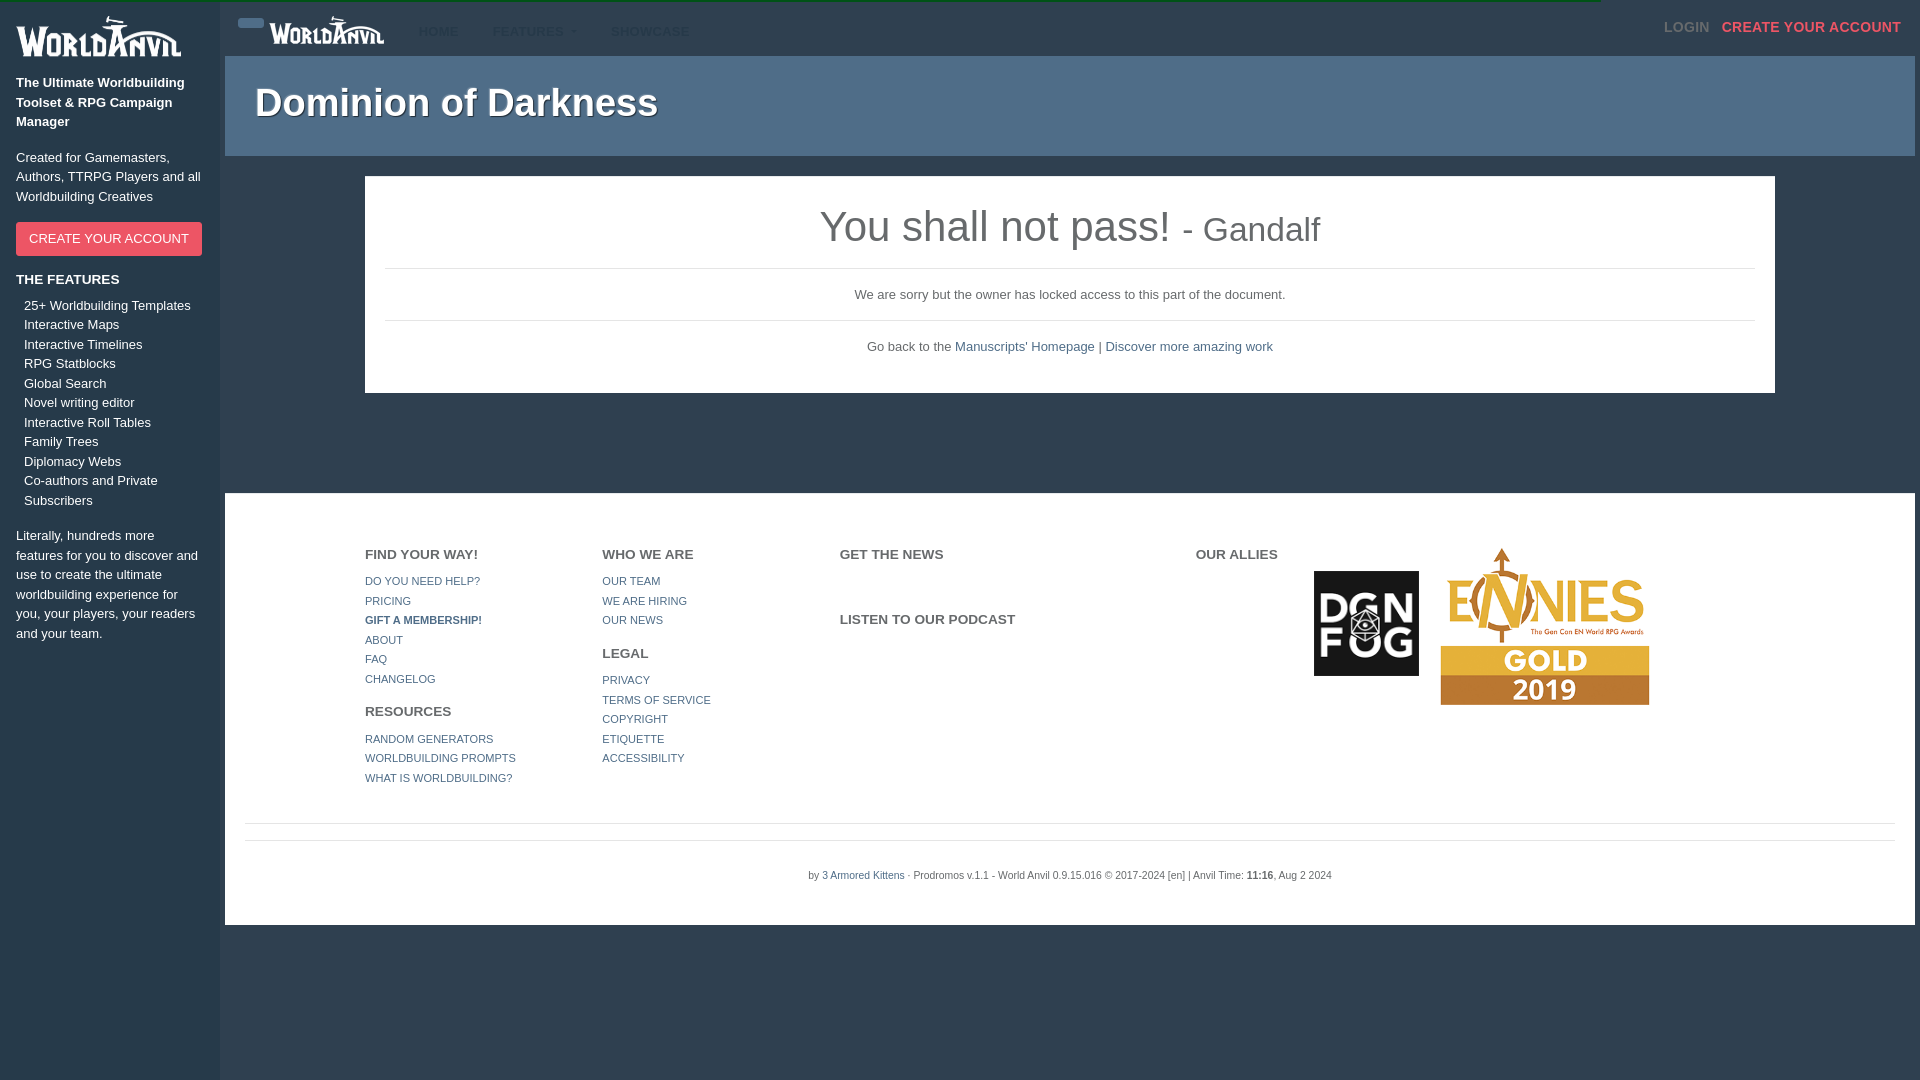  I want to click on SHOWCASE, so click(650, 32).